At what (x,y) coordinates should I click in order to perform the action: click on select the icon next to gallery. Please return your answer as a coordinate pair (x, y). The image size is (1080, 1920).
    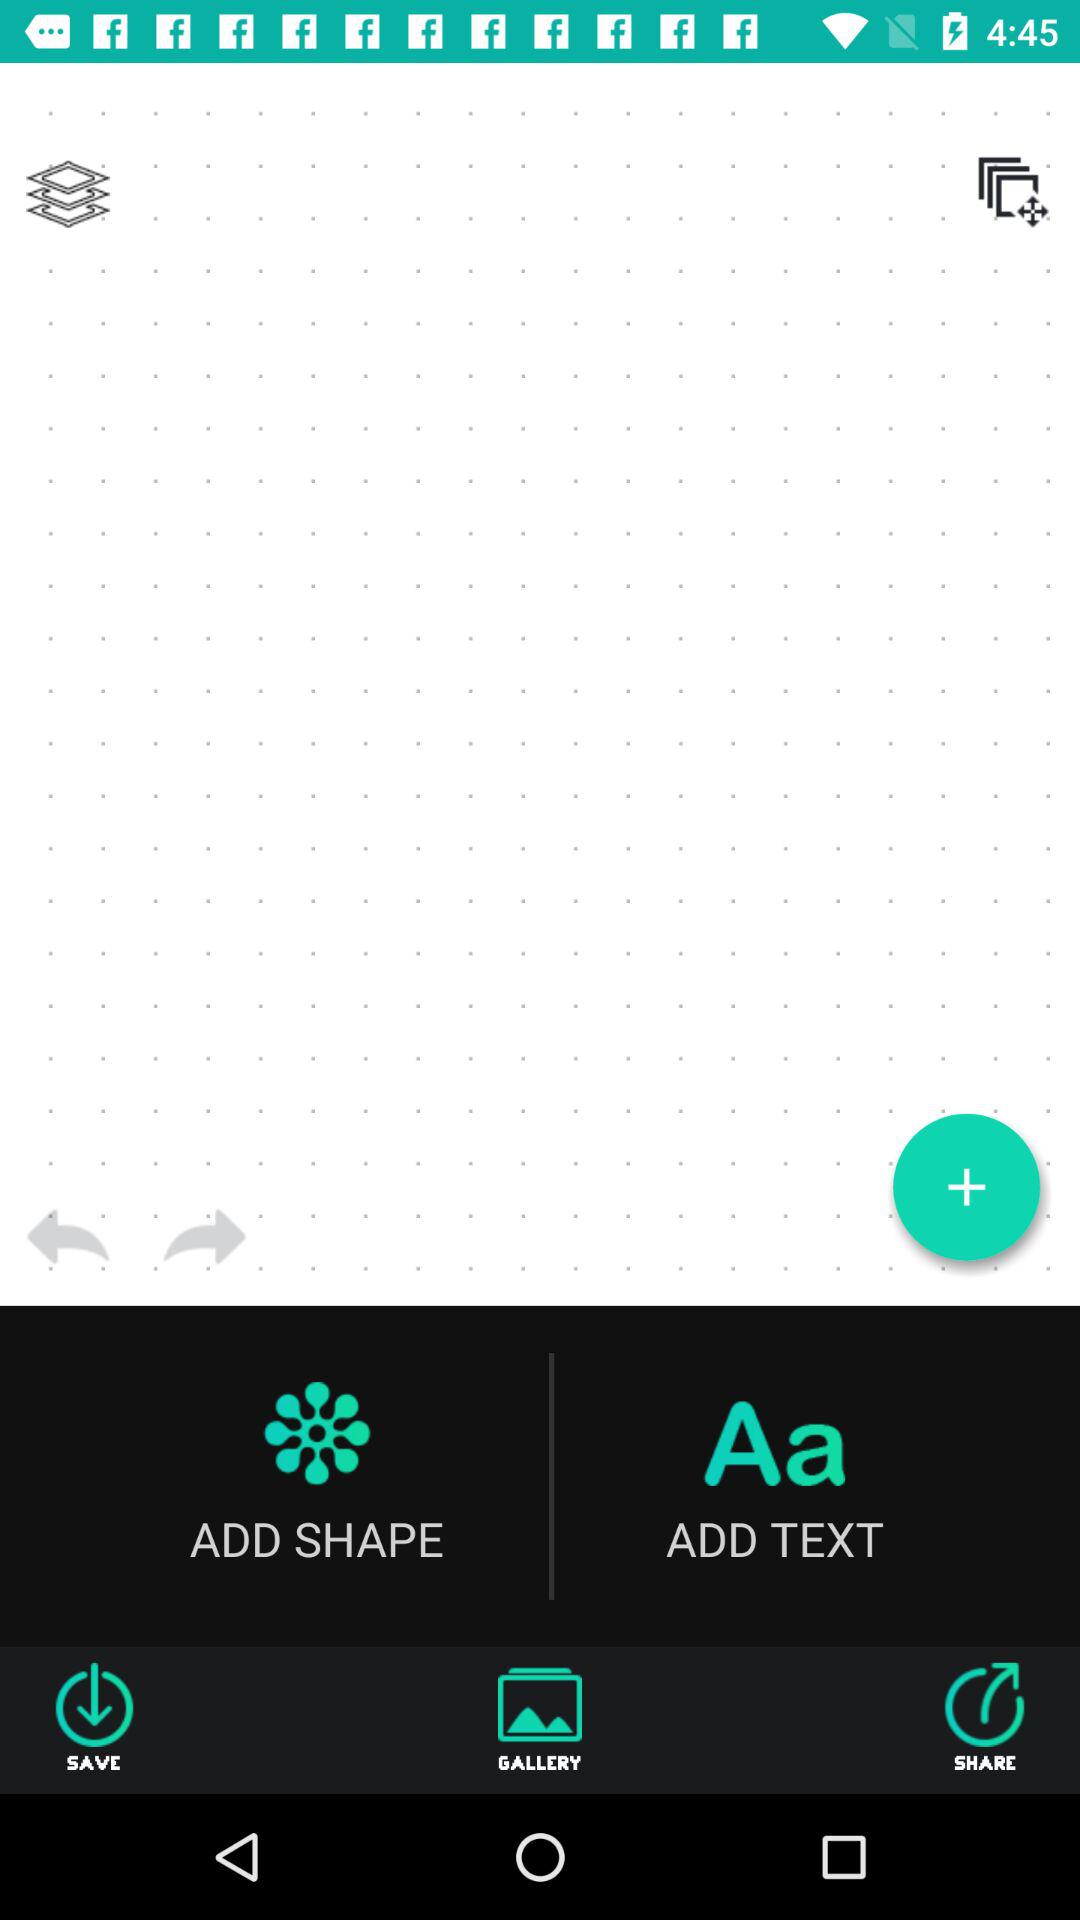
    Looking at the image, I should click on (985, 1720).